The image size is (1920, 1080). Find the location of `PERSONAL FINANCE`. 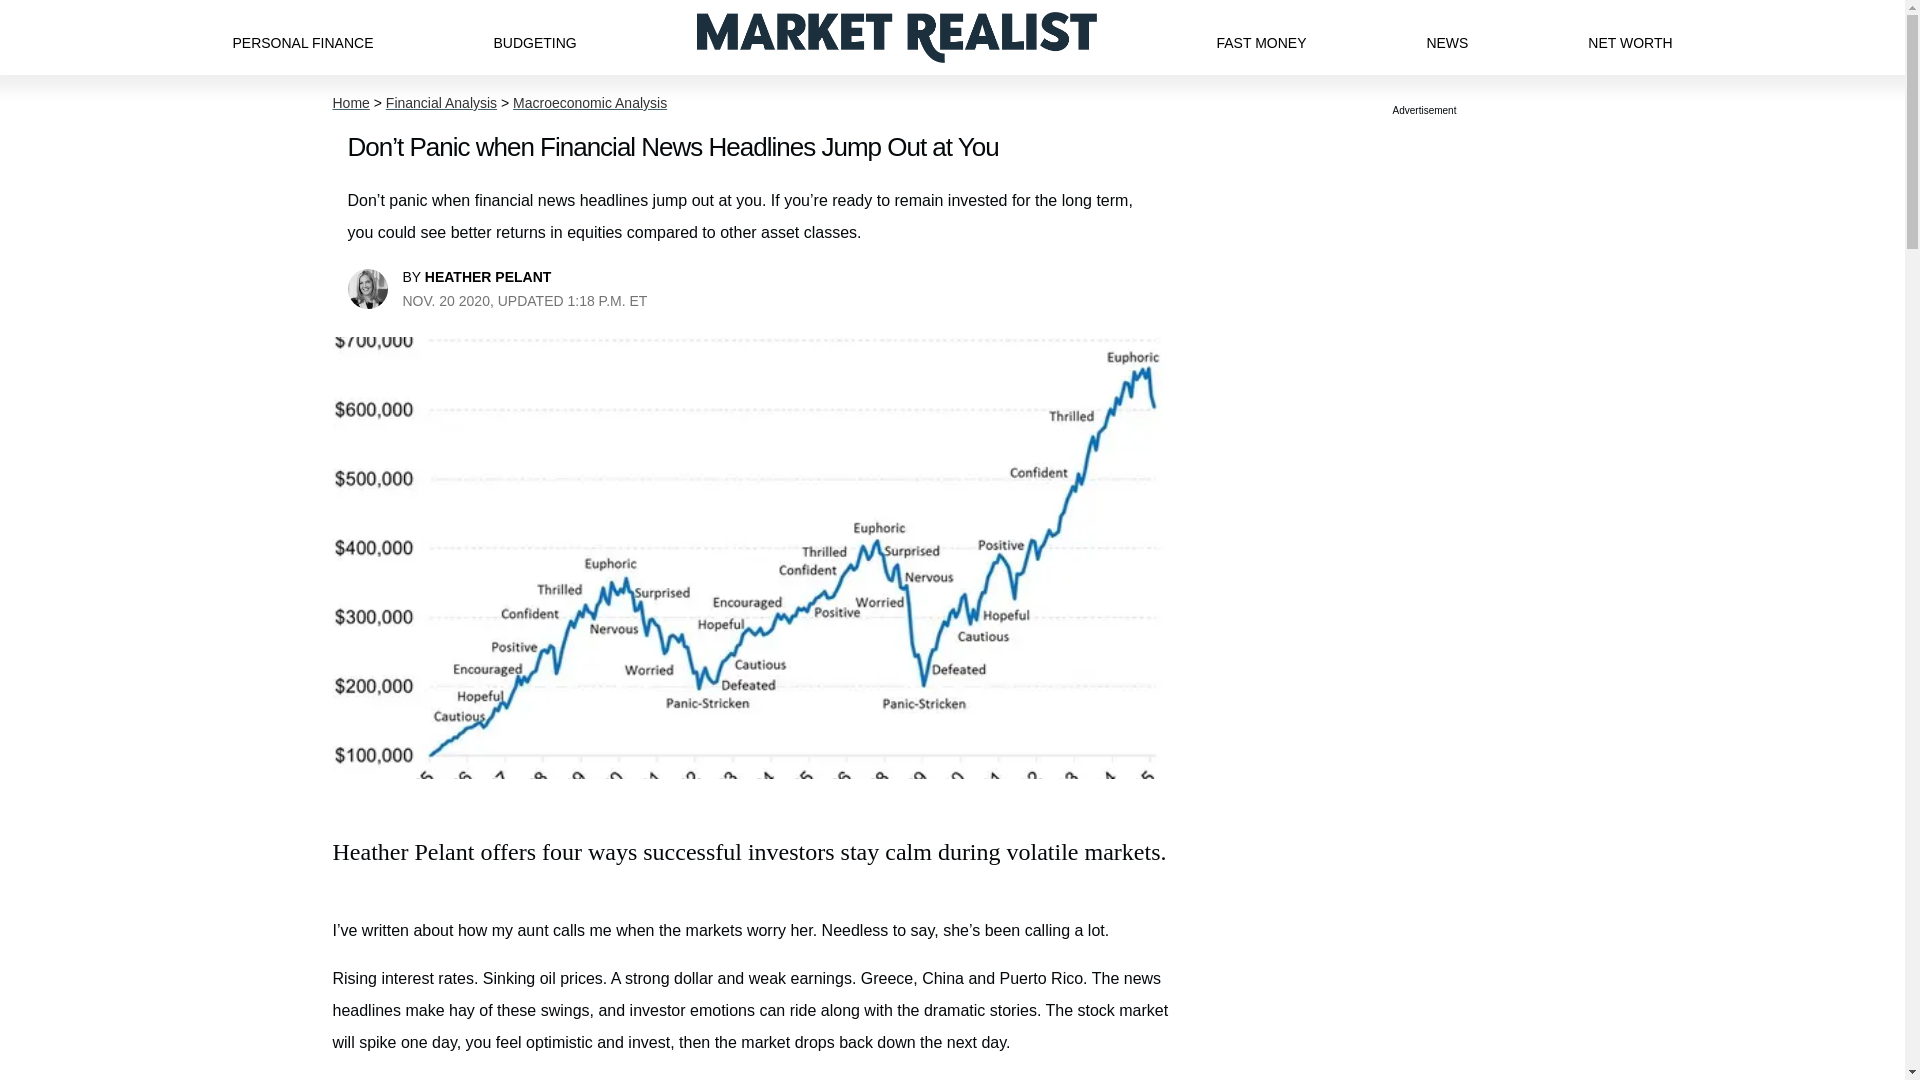

PERSONAL FINANCE is located at coordinates (302, 37).